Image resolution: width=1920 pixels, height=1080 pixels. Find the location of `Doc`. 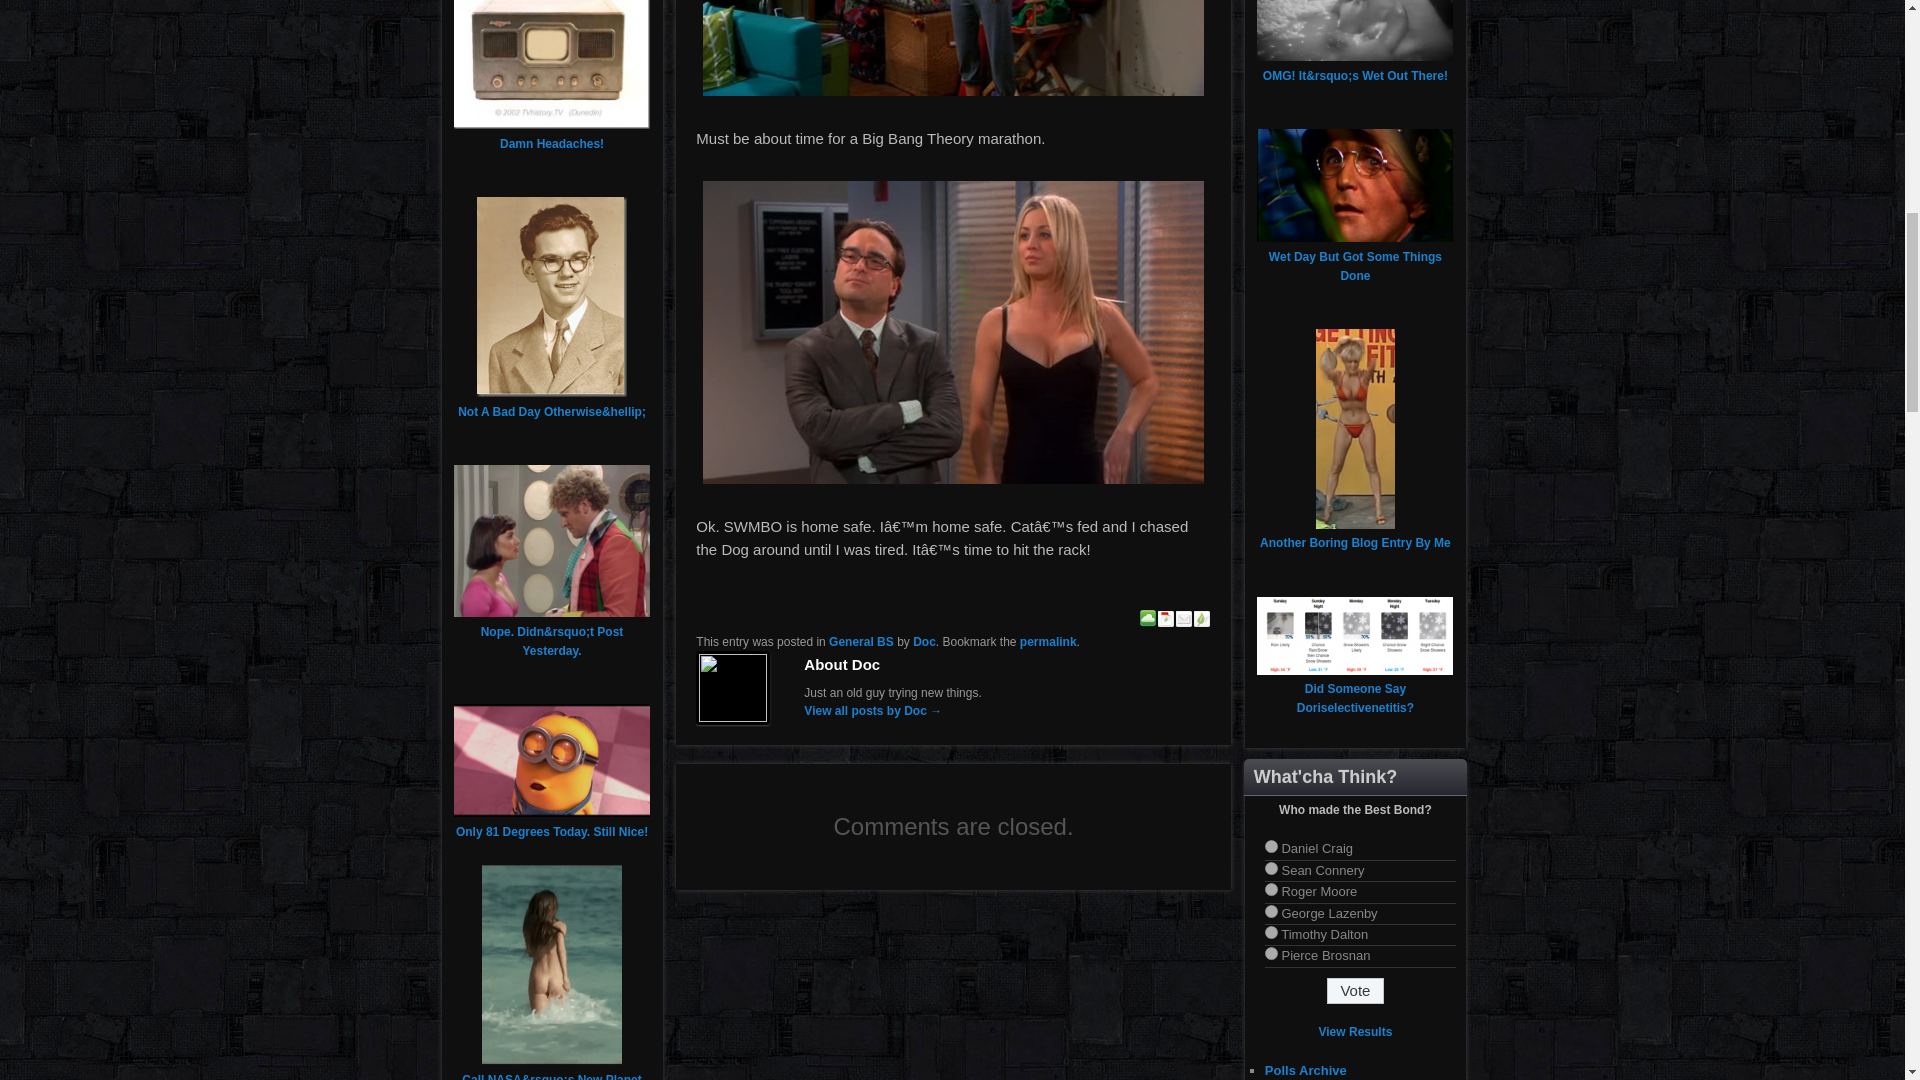

Doc is located at coordinates (924, 642).